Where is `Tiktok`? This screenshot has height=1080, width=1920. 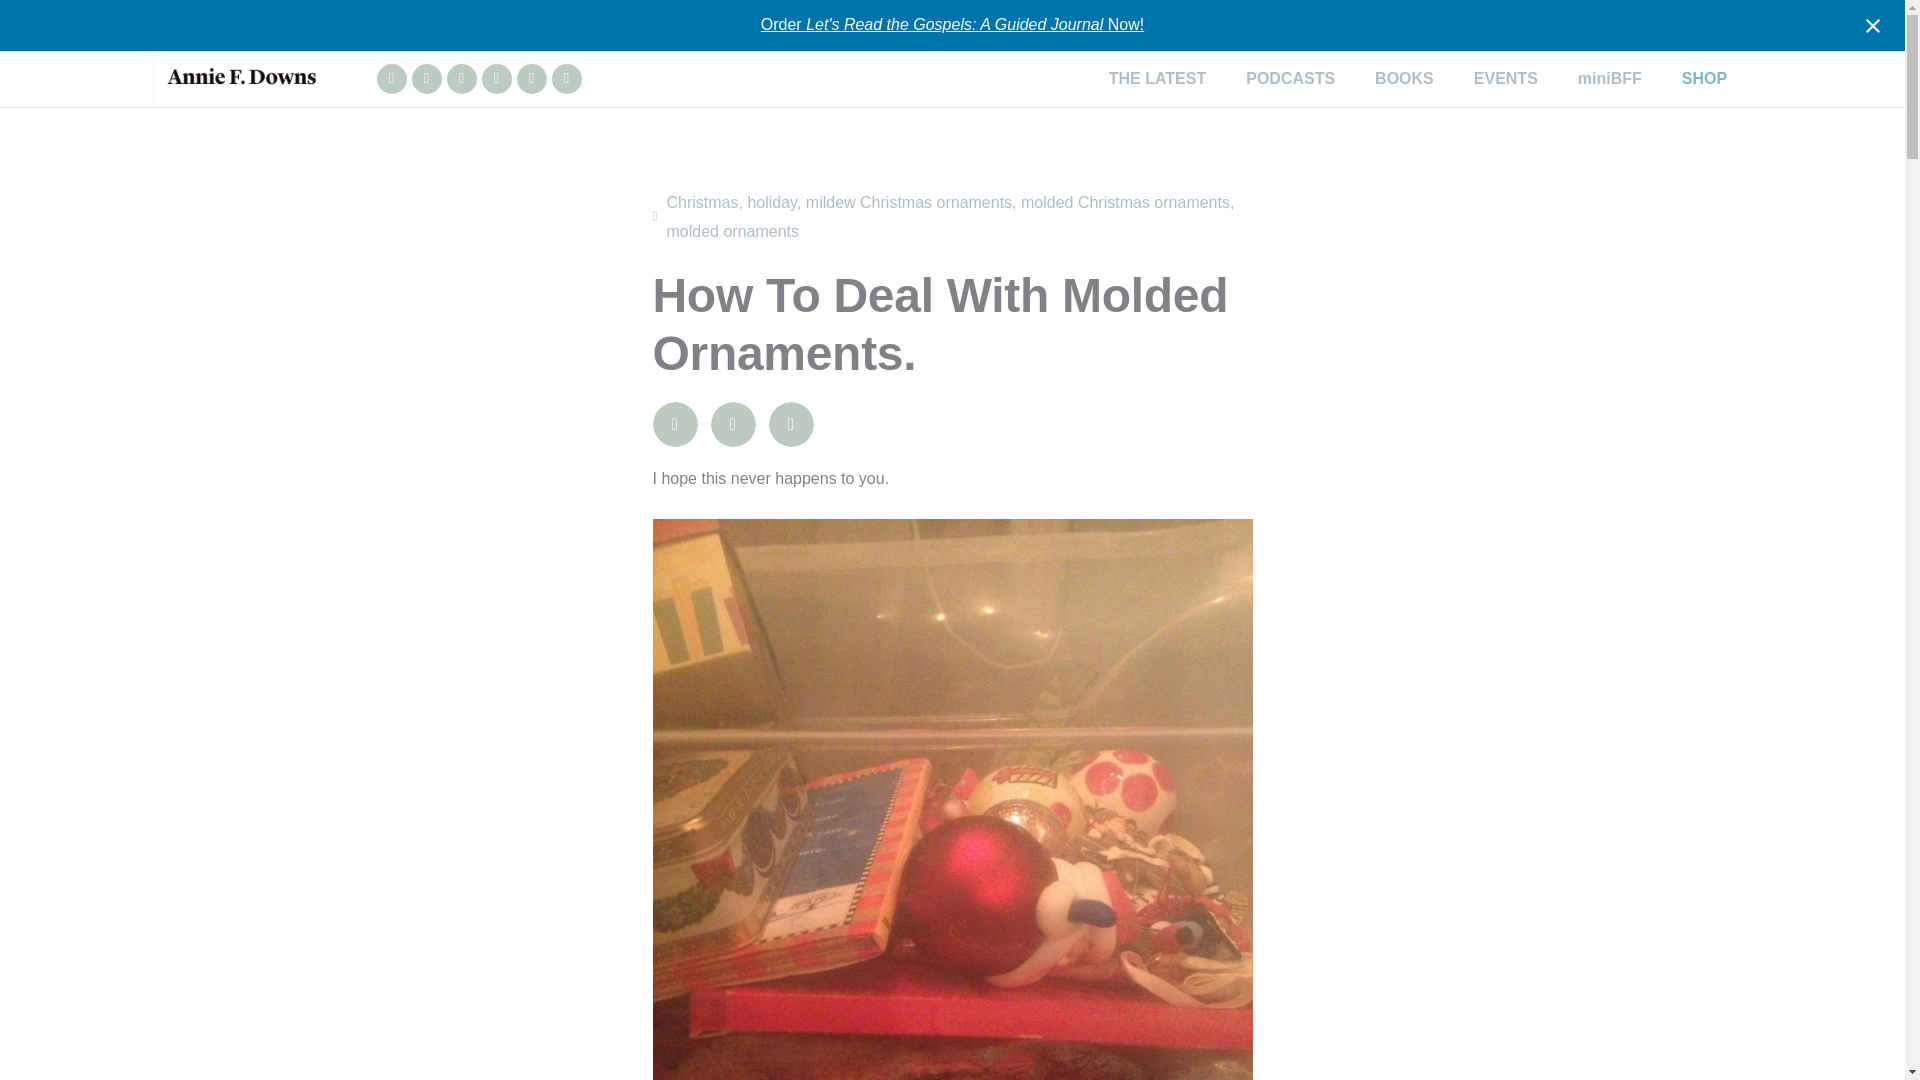 Tiktok is located at coordinates (496, 78).